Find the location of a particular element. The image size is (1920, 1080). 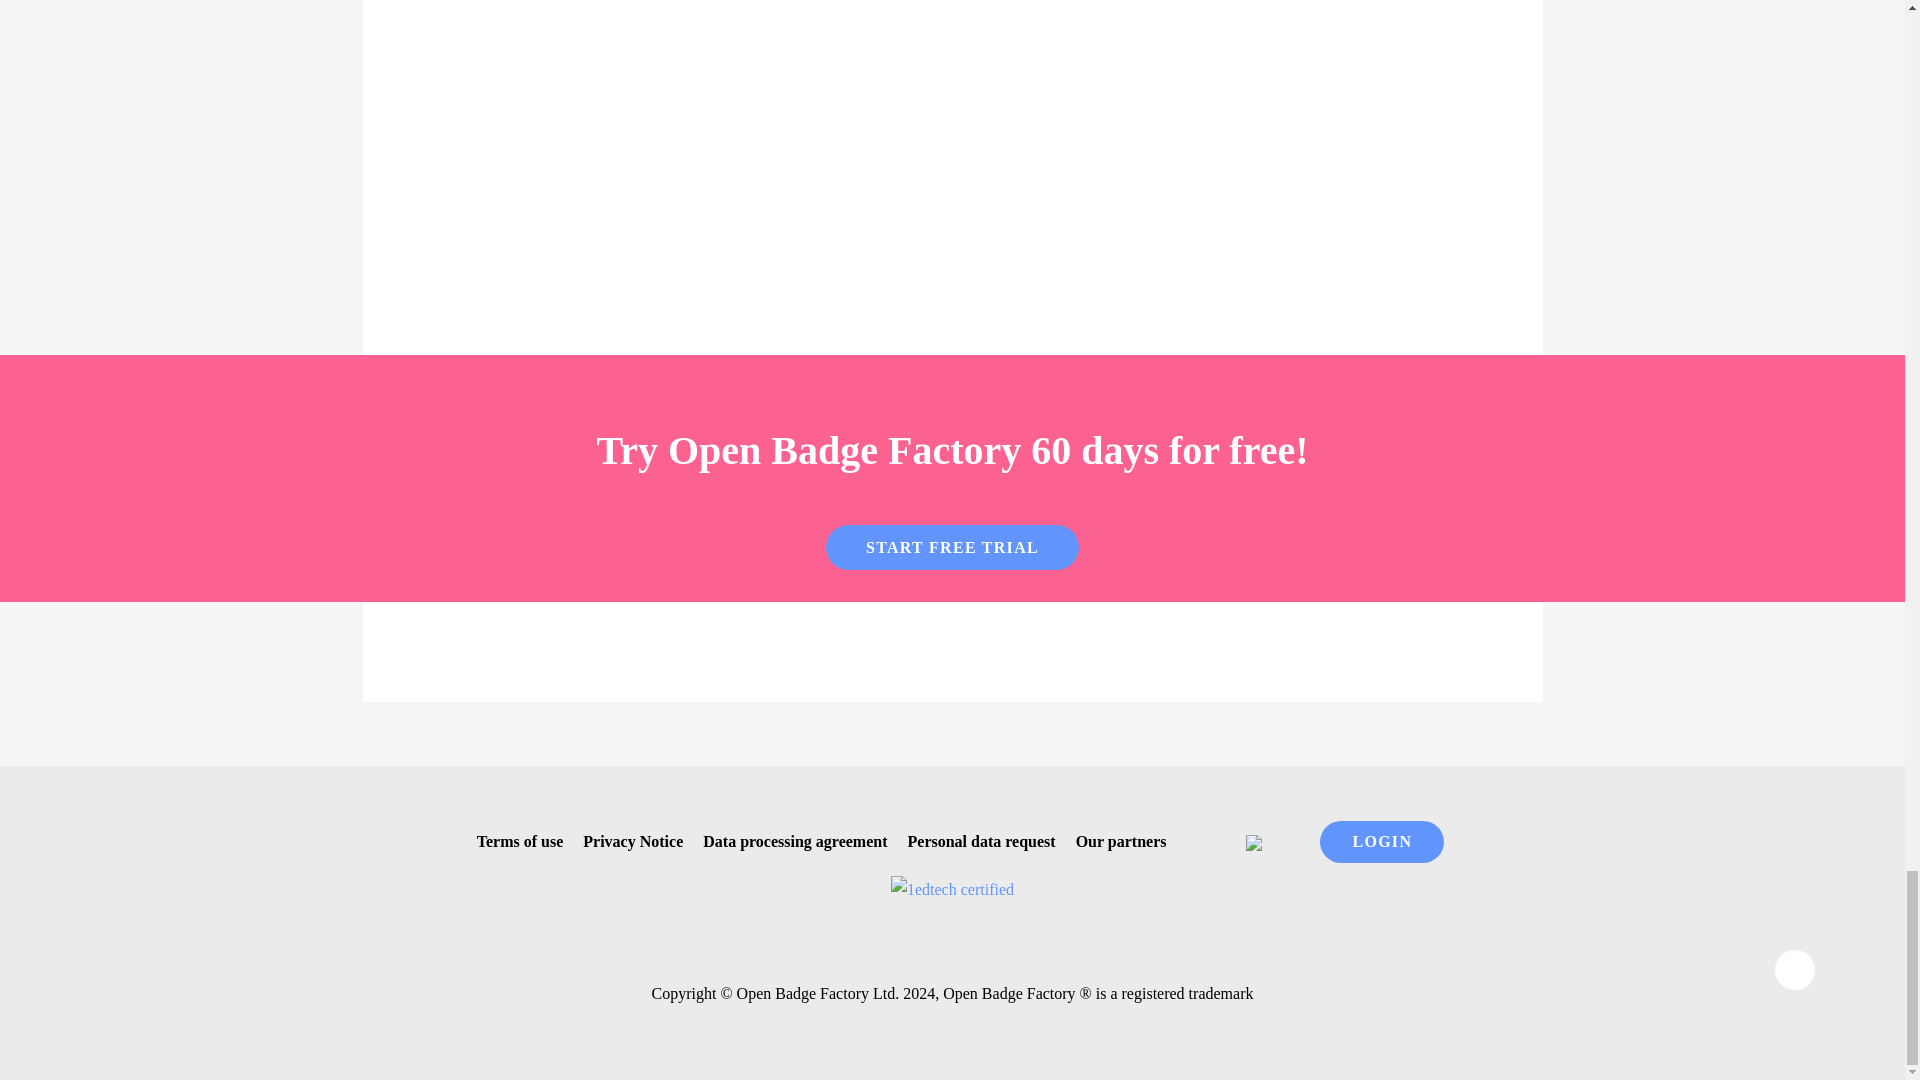

Privacy Notice is located at coordinates (624, 840).